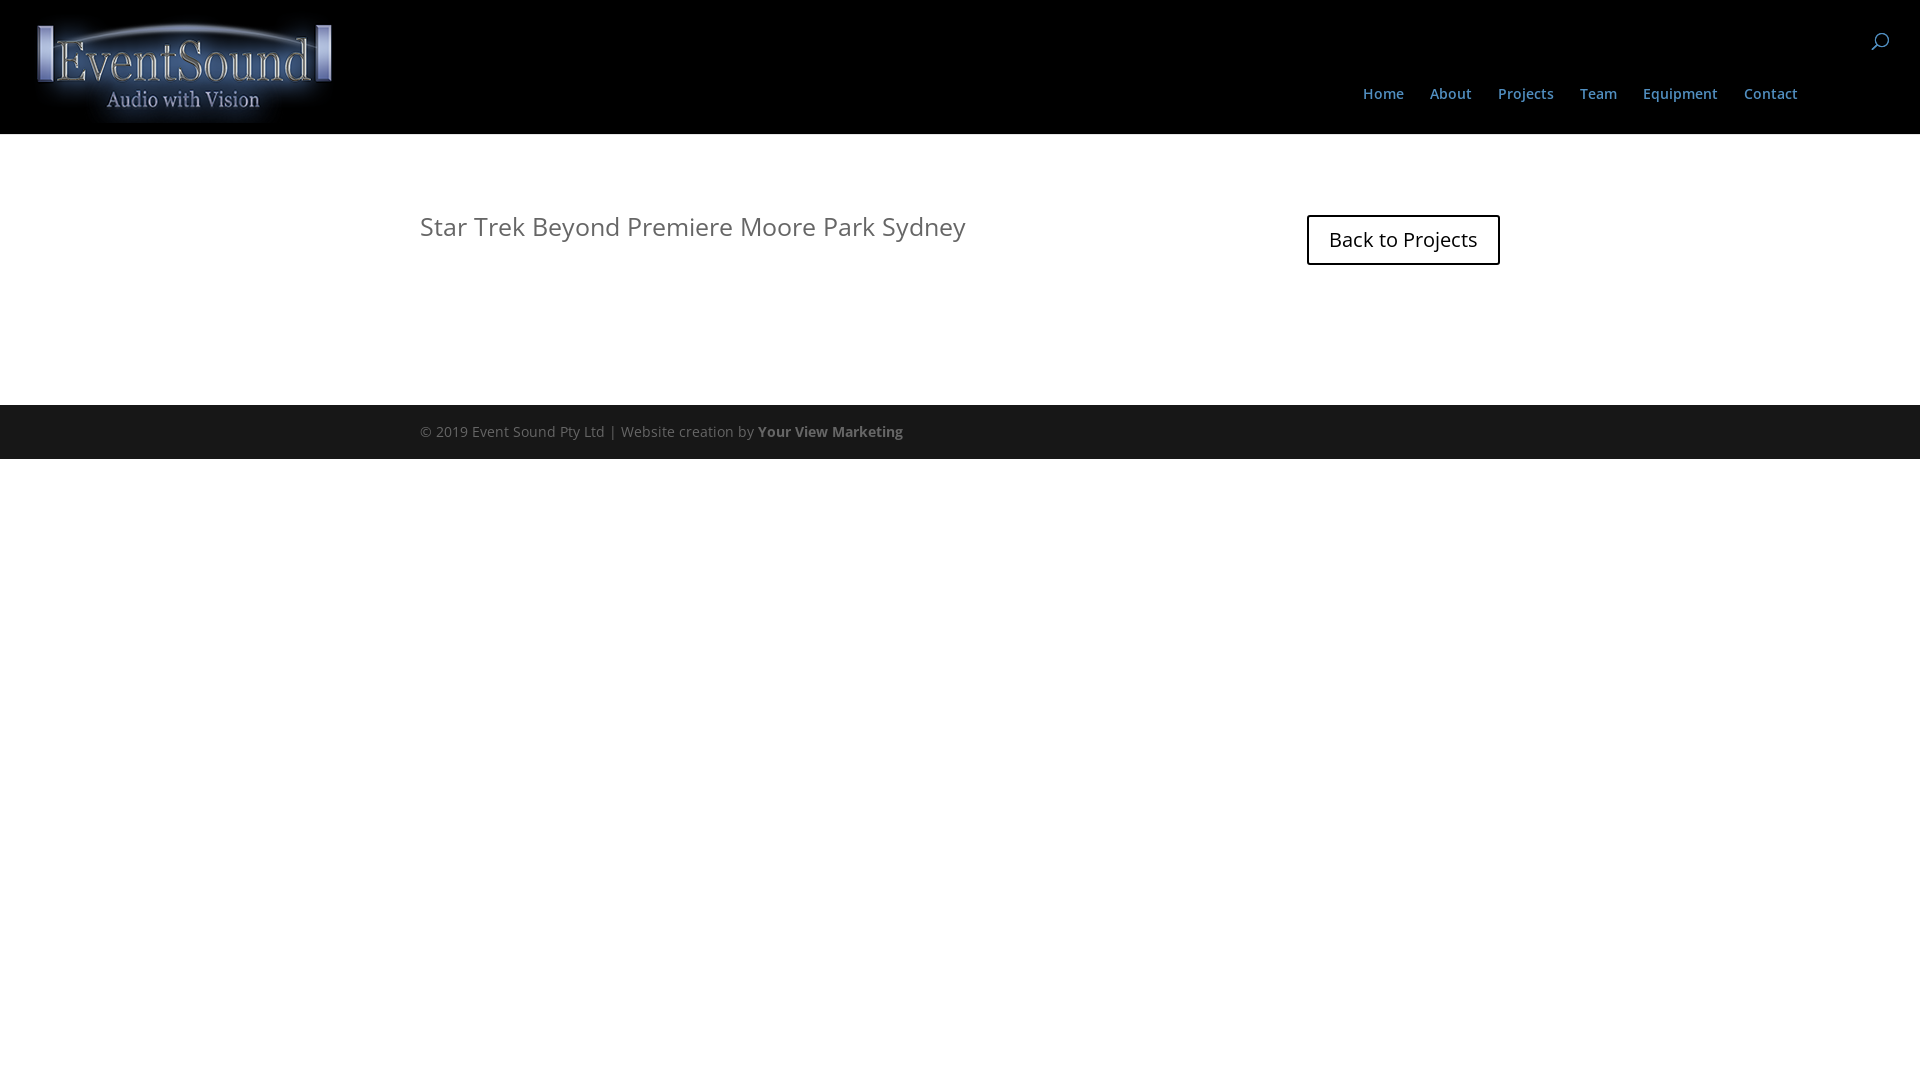 The height and width of the screenshot is (1080, 1920). I want to click on Home, so click(1384, 110).